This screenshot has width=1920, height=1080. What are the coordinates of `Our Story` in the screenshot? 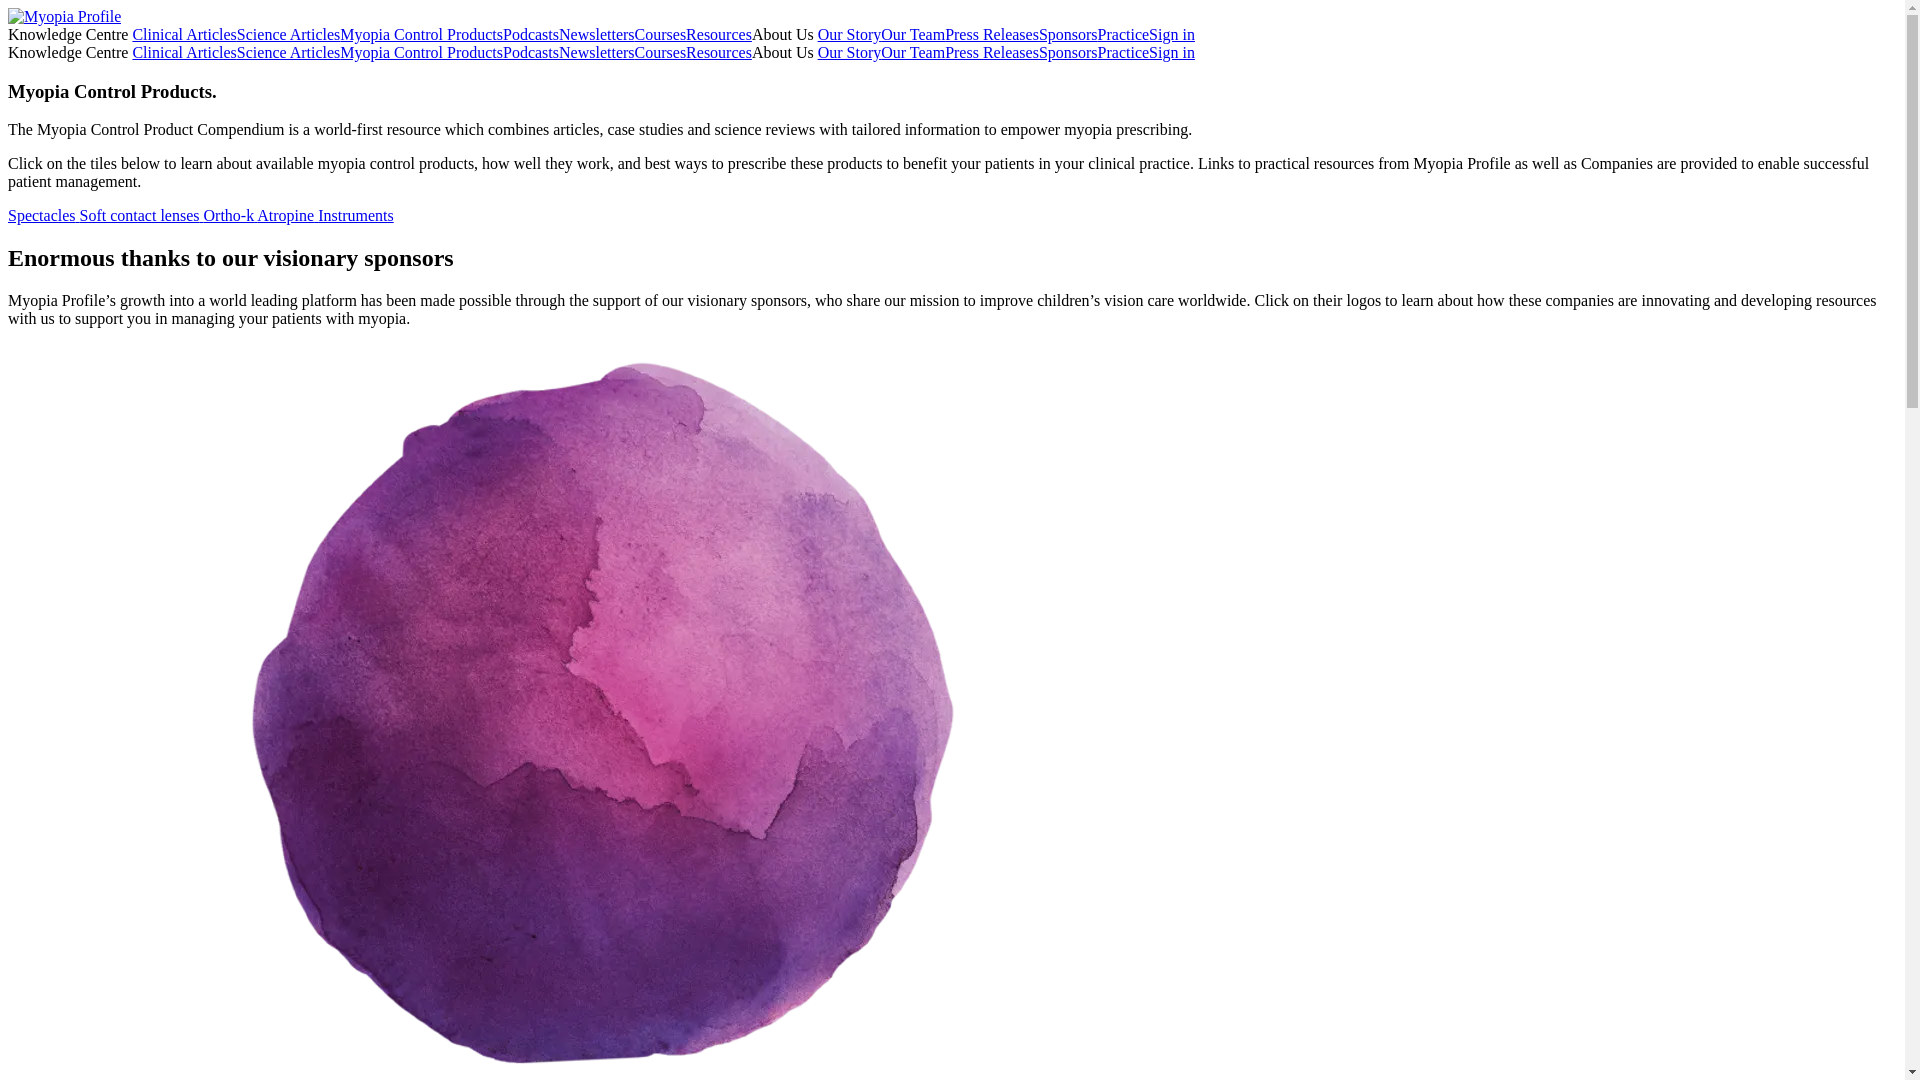 It's located at (849, 34).